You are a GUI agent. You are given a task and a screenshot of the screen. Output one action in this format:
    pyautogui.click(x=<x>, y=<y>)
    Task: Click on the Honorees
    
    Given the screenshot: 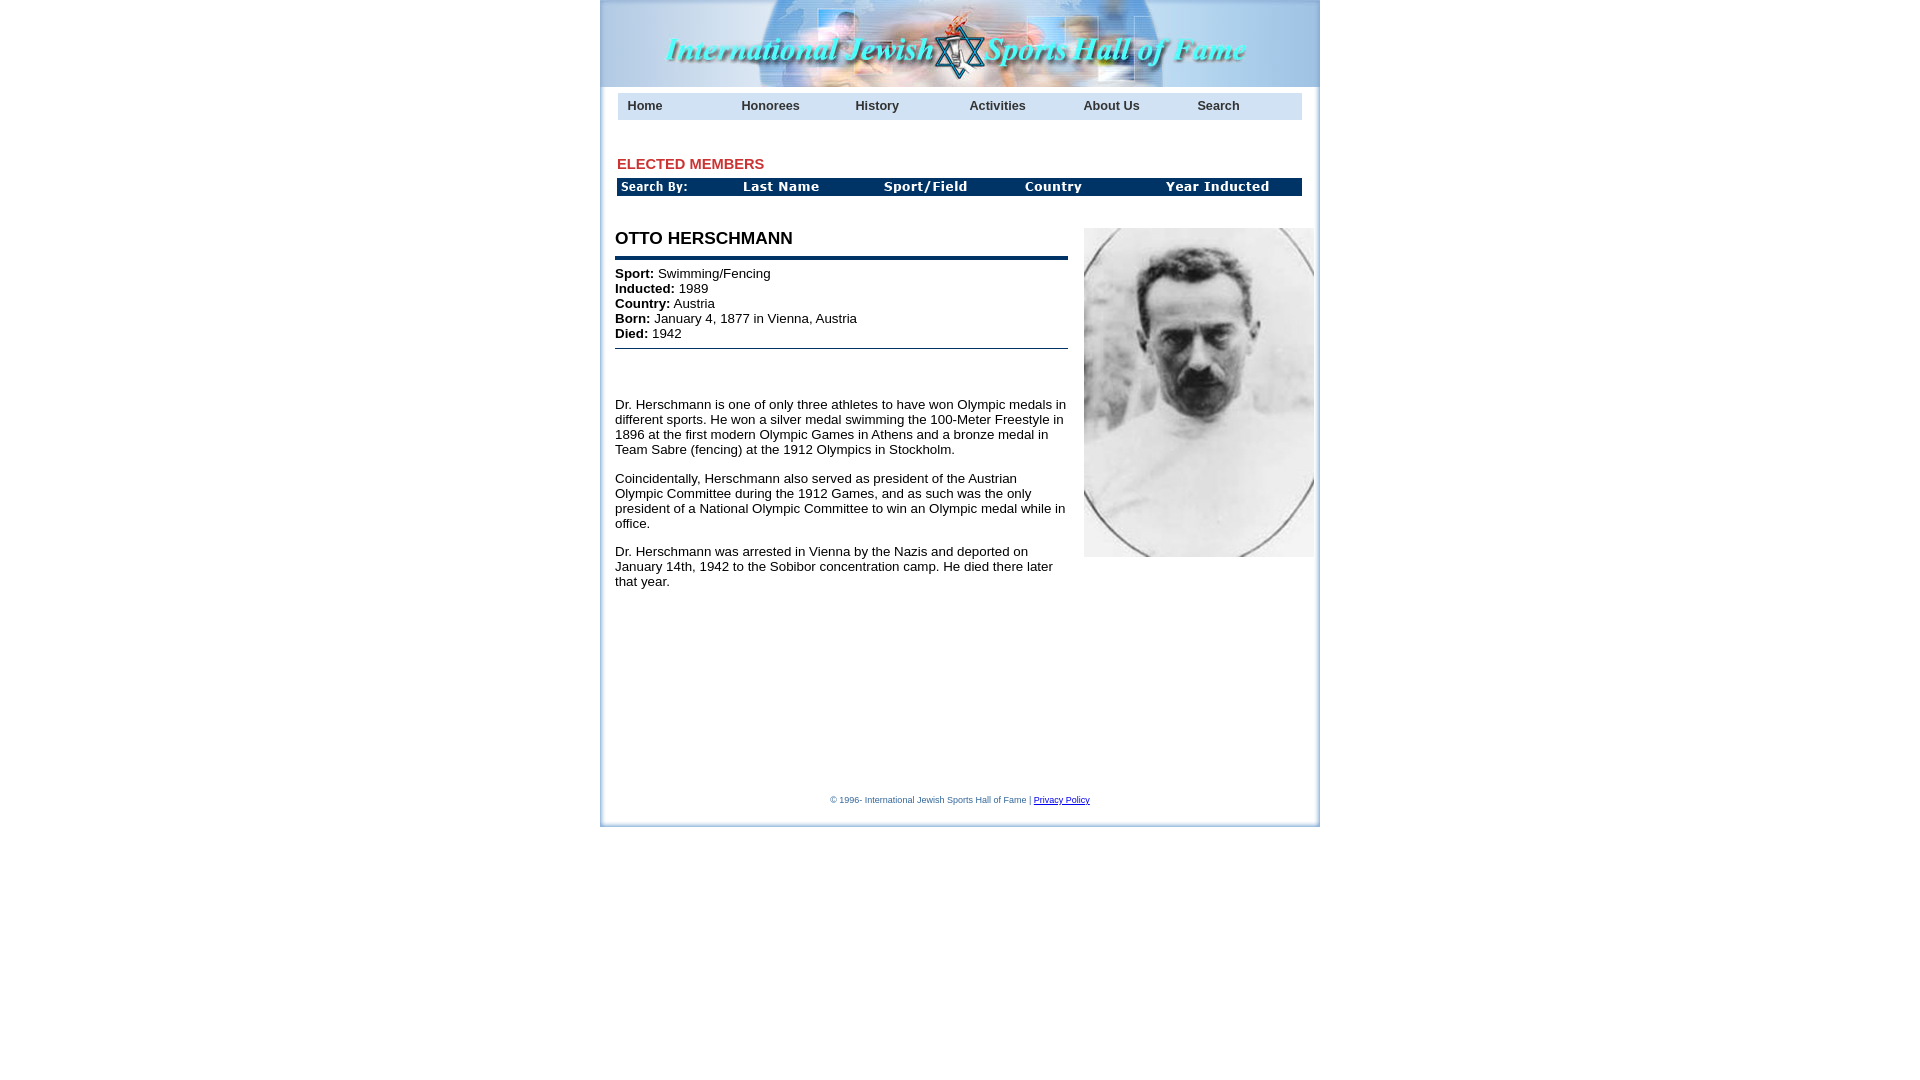 What is the action you would take?
    pyautogui.click(x=788, y=106)
    